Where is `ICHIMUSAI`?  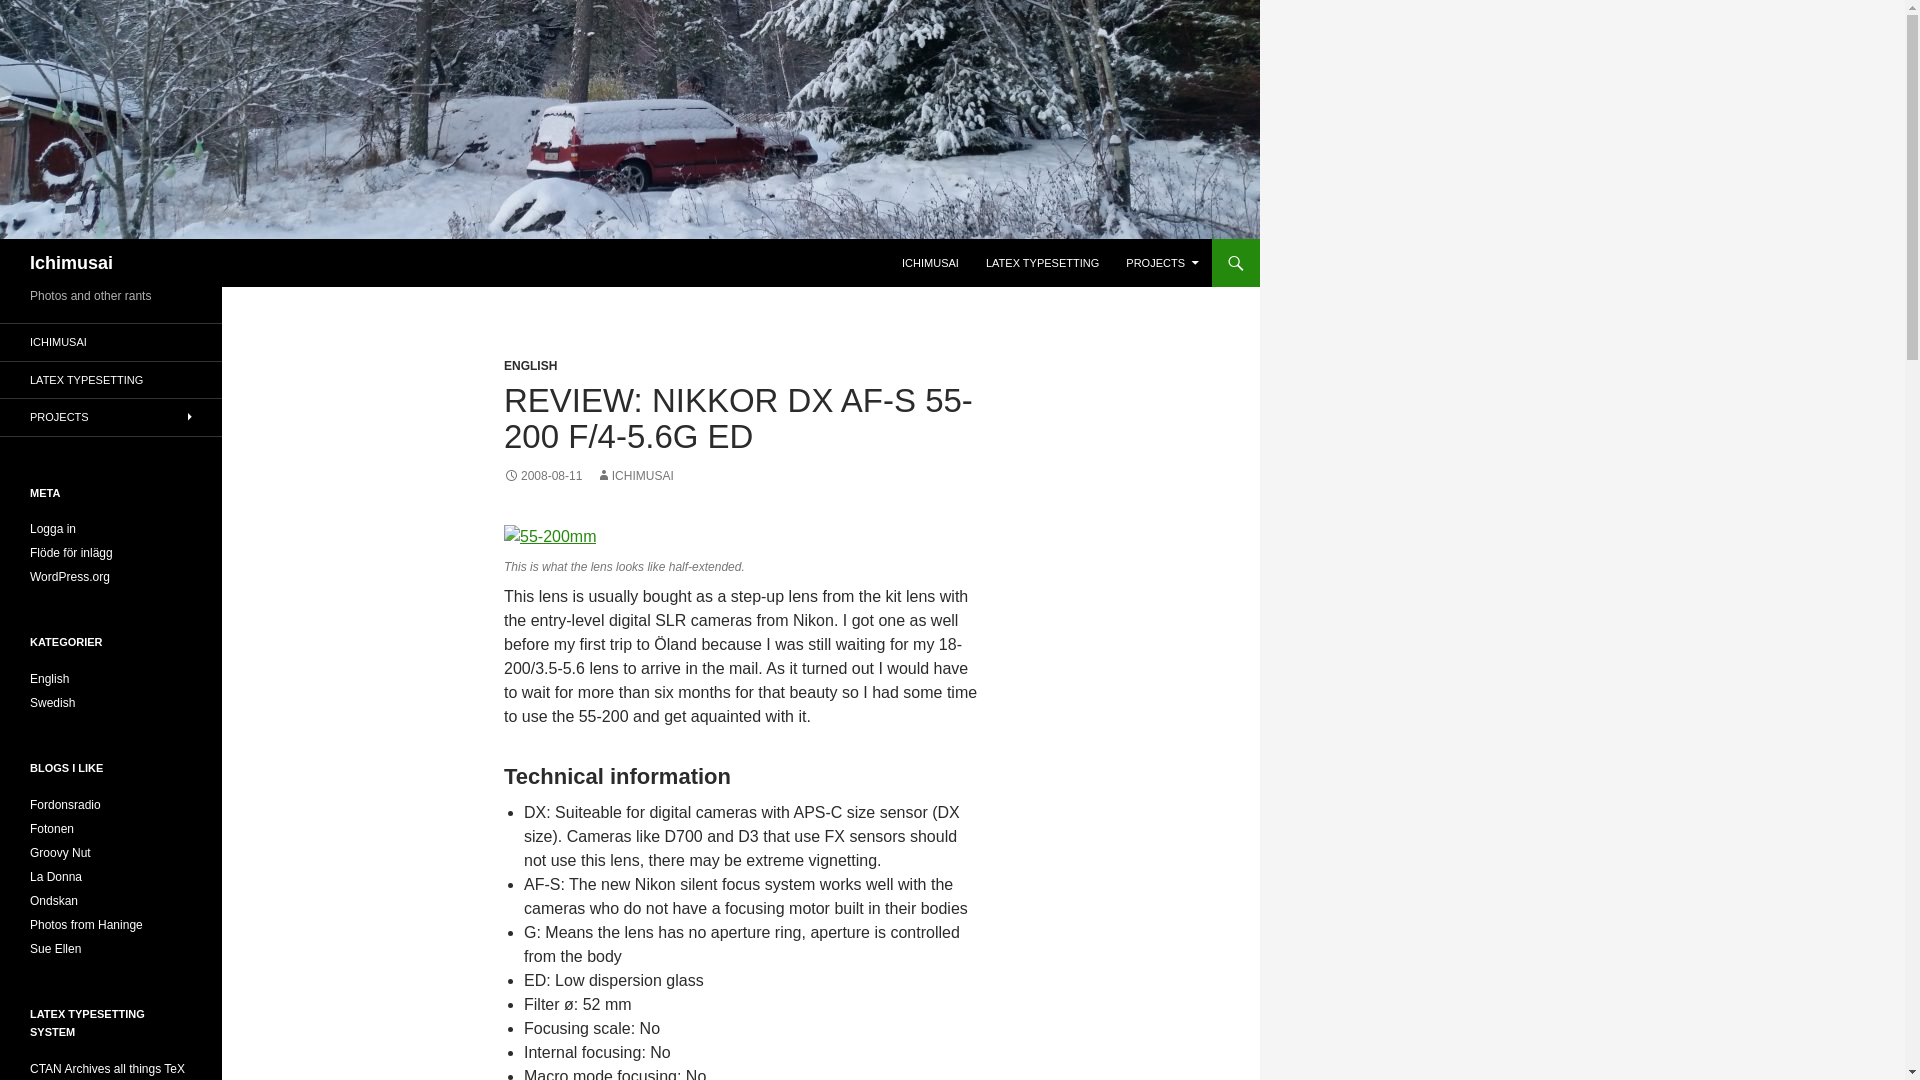
ICHIMUSAI is located at coordinates (634, 475).